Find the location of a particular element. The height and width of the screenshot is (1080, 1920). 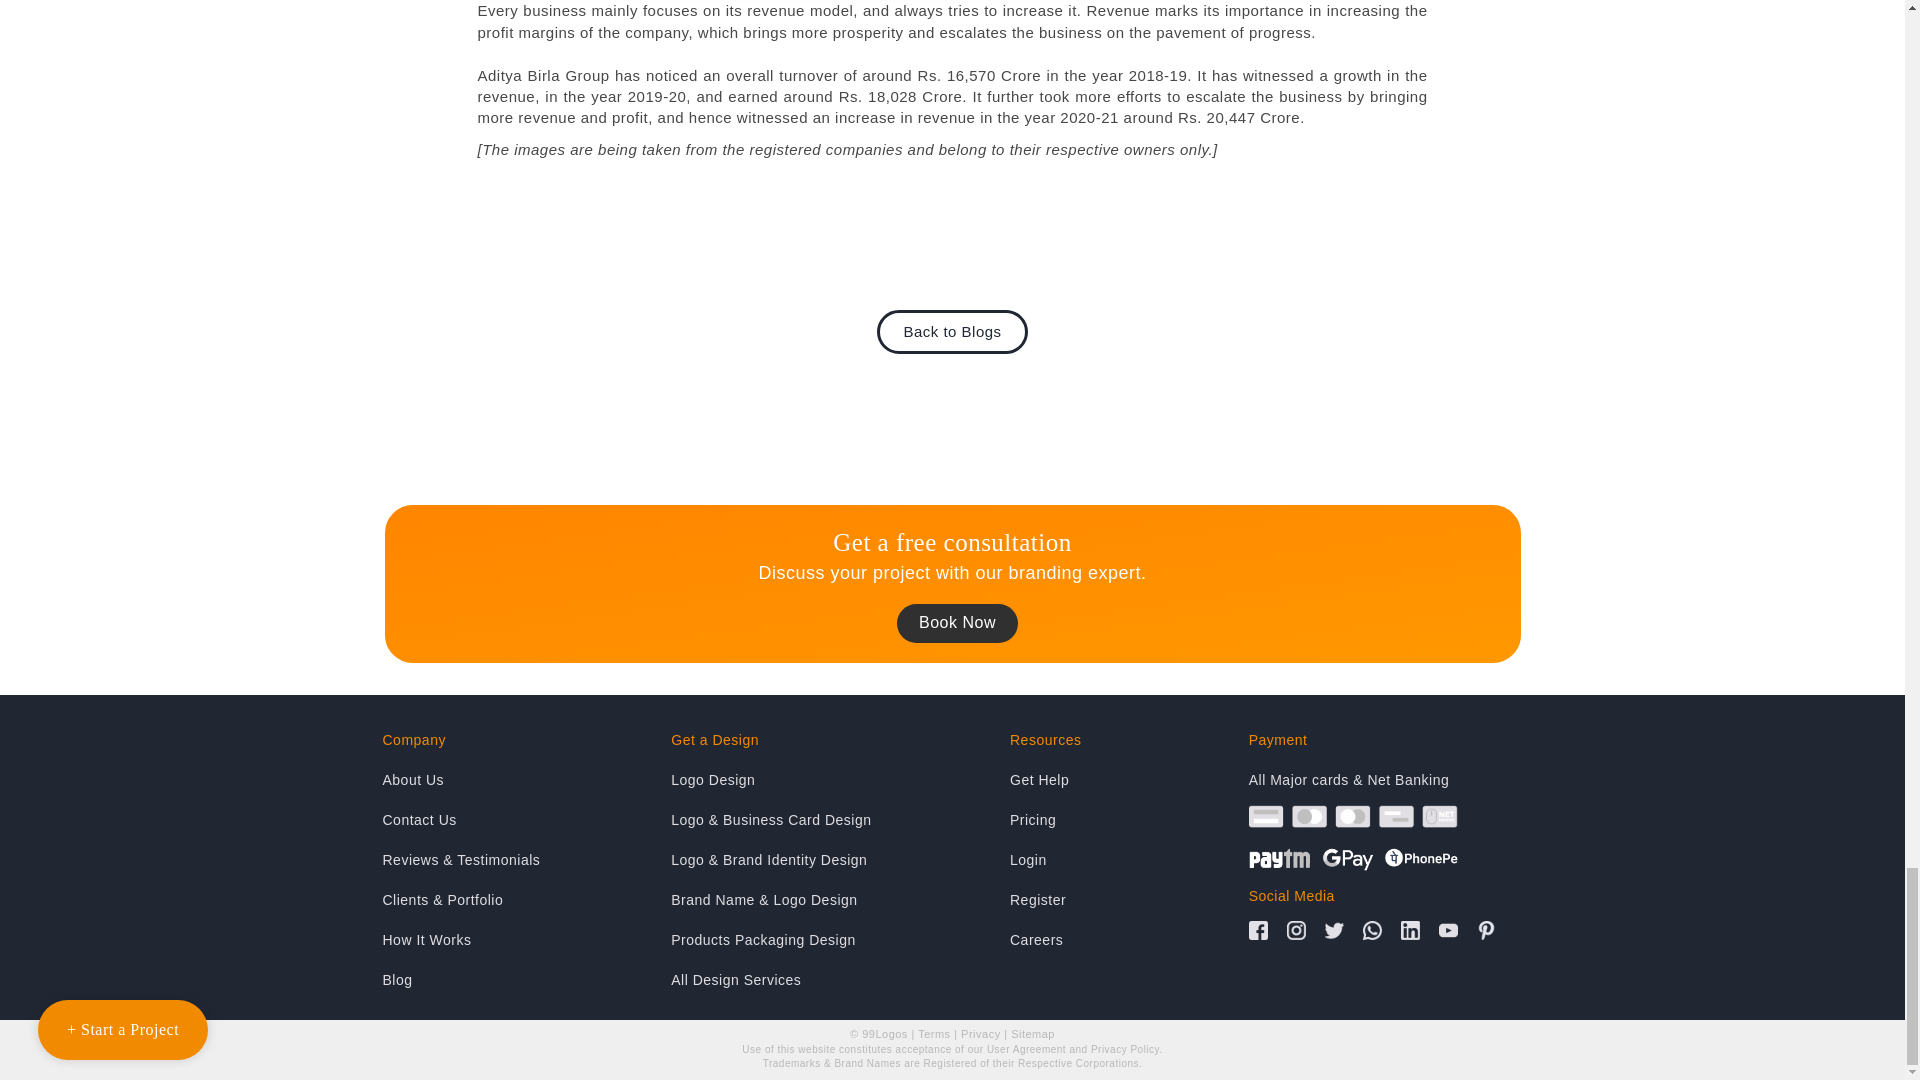

Login is located at coordinates (1122, 859).